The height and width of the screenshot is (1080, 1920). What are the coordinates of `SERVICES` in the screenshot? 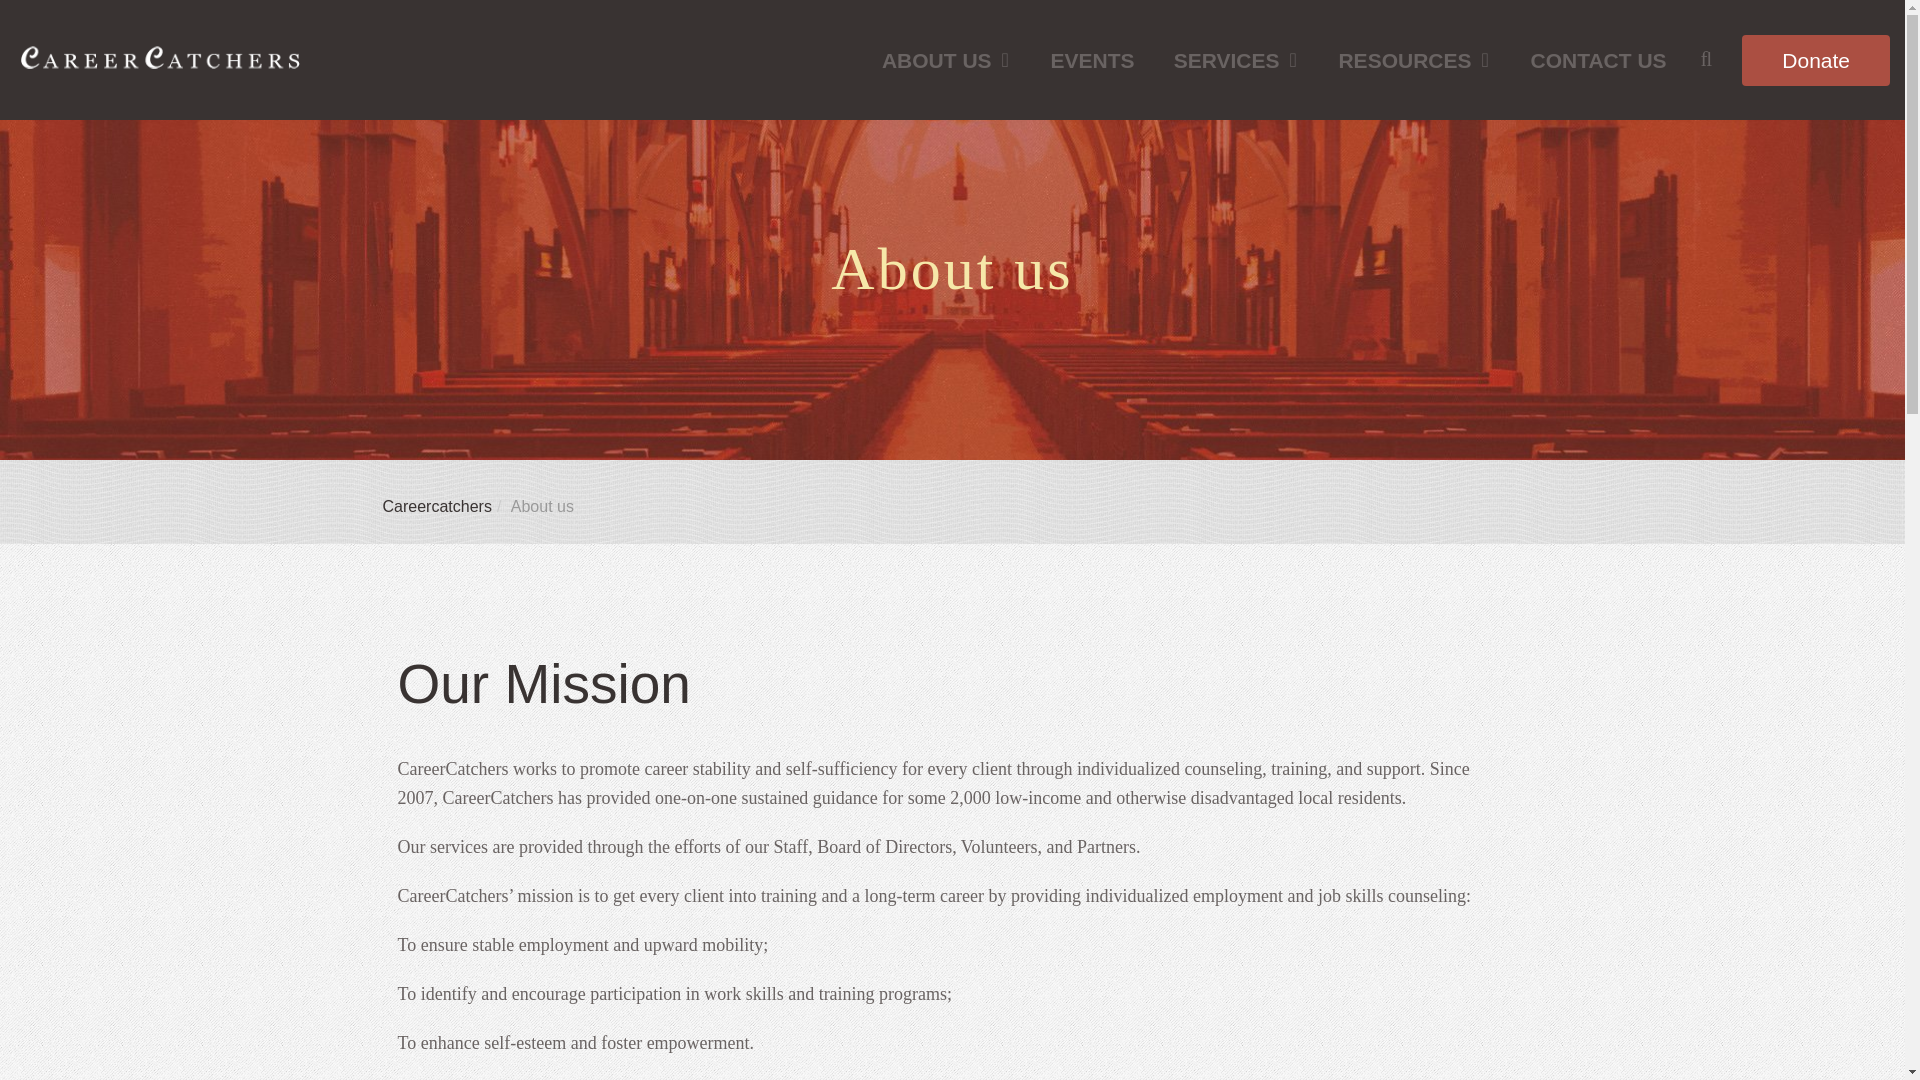 It's located at (1236, 60).